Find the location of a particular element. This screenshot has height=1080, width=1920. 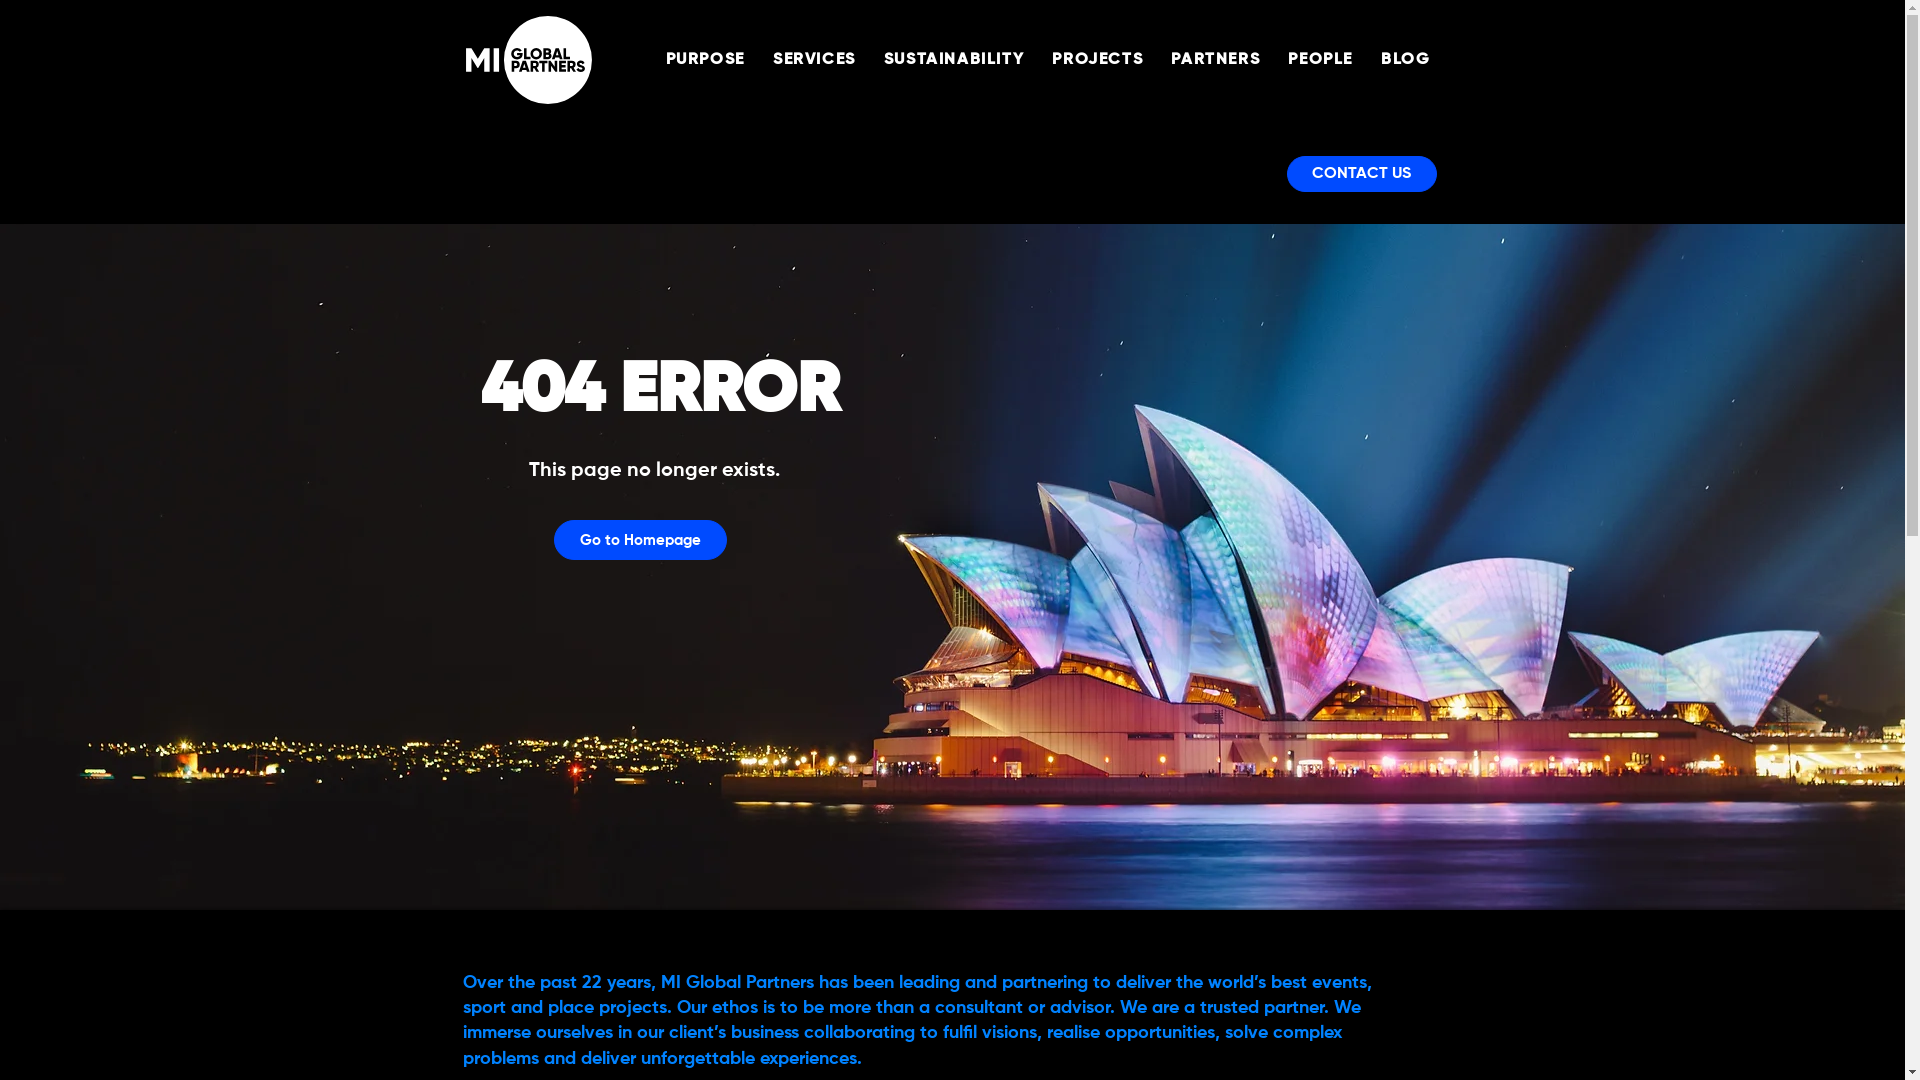

PEOPLE is located at coordinates (1320, 61).